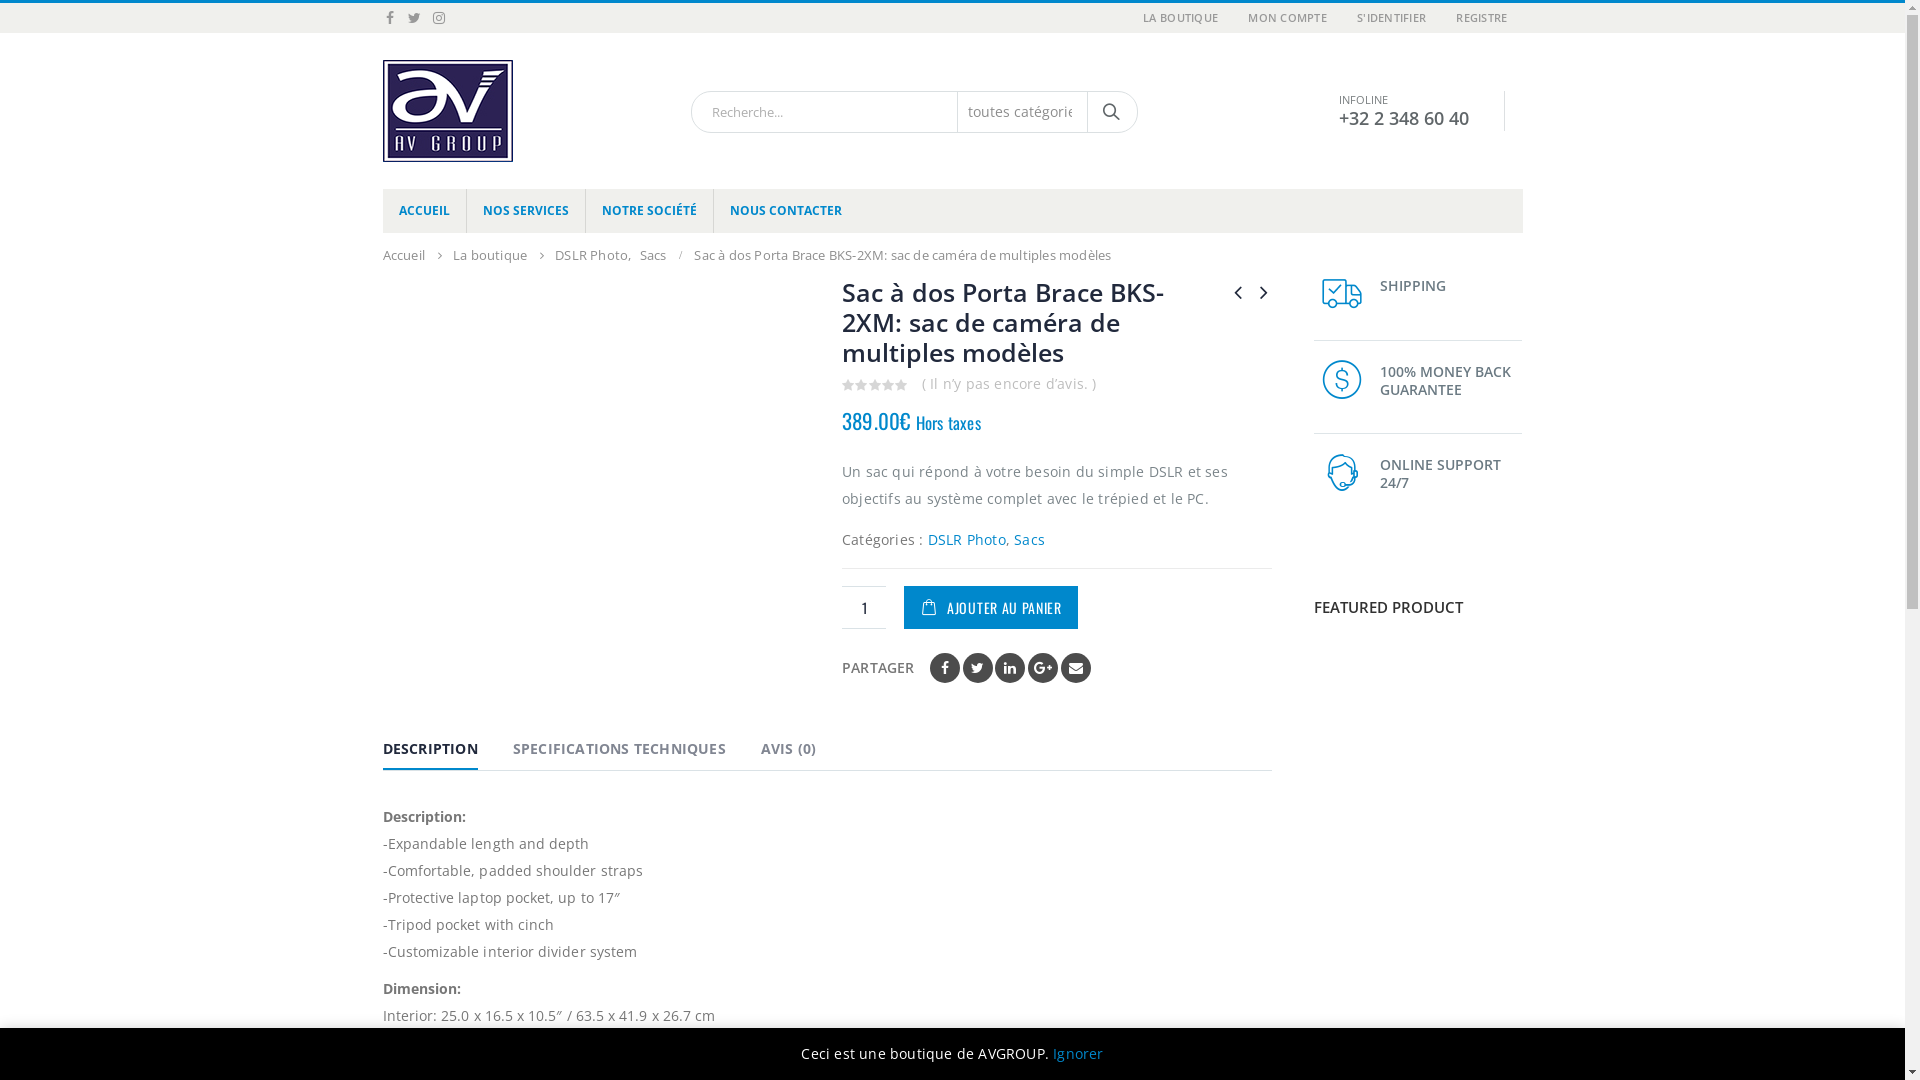 The height and width of the screenshot is (1080, 1920). What do you see at coordinates (1482, 18) in the screenshot?
I see `REGISTRE` at bounding box center [1482, 18].